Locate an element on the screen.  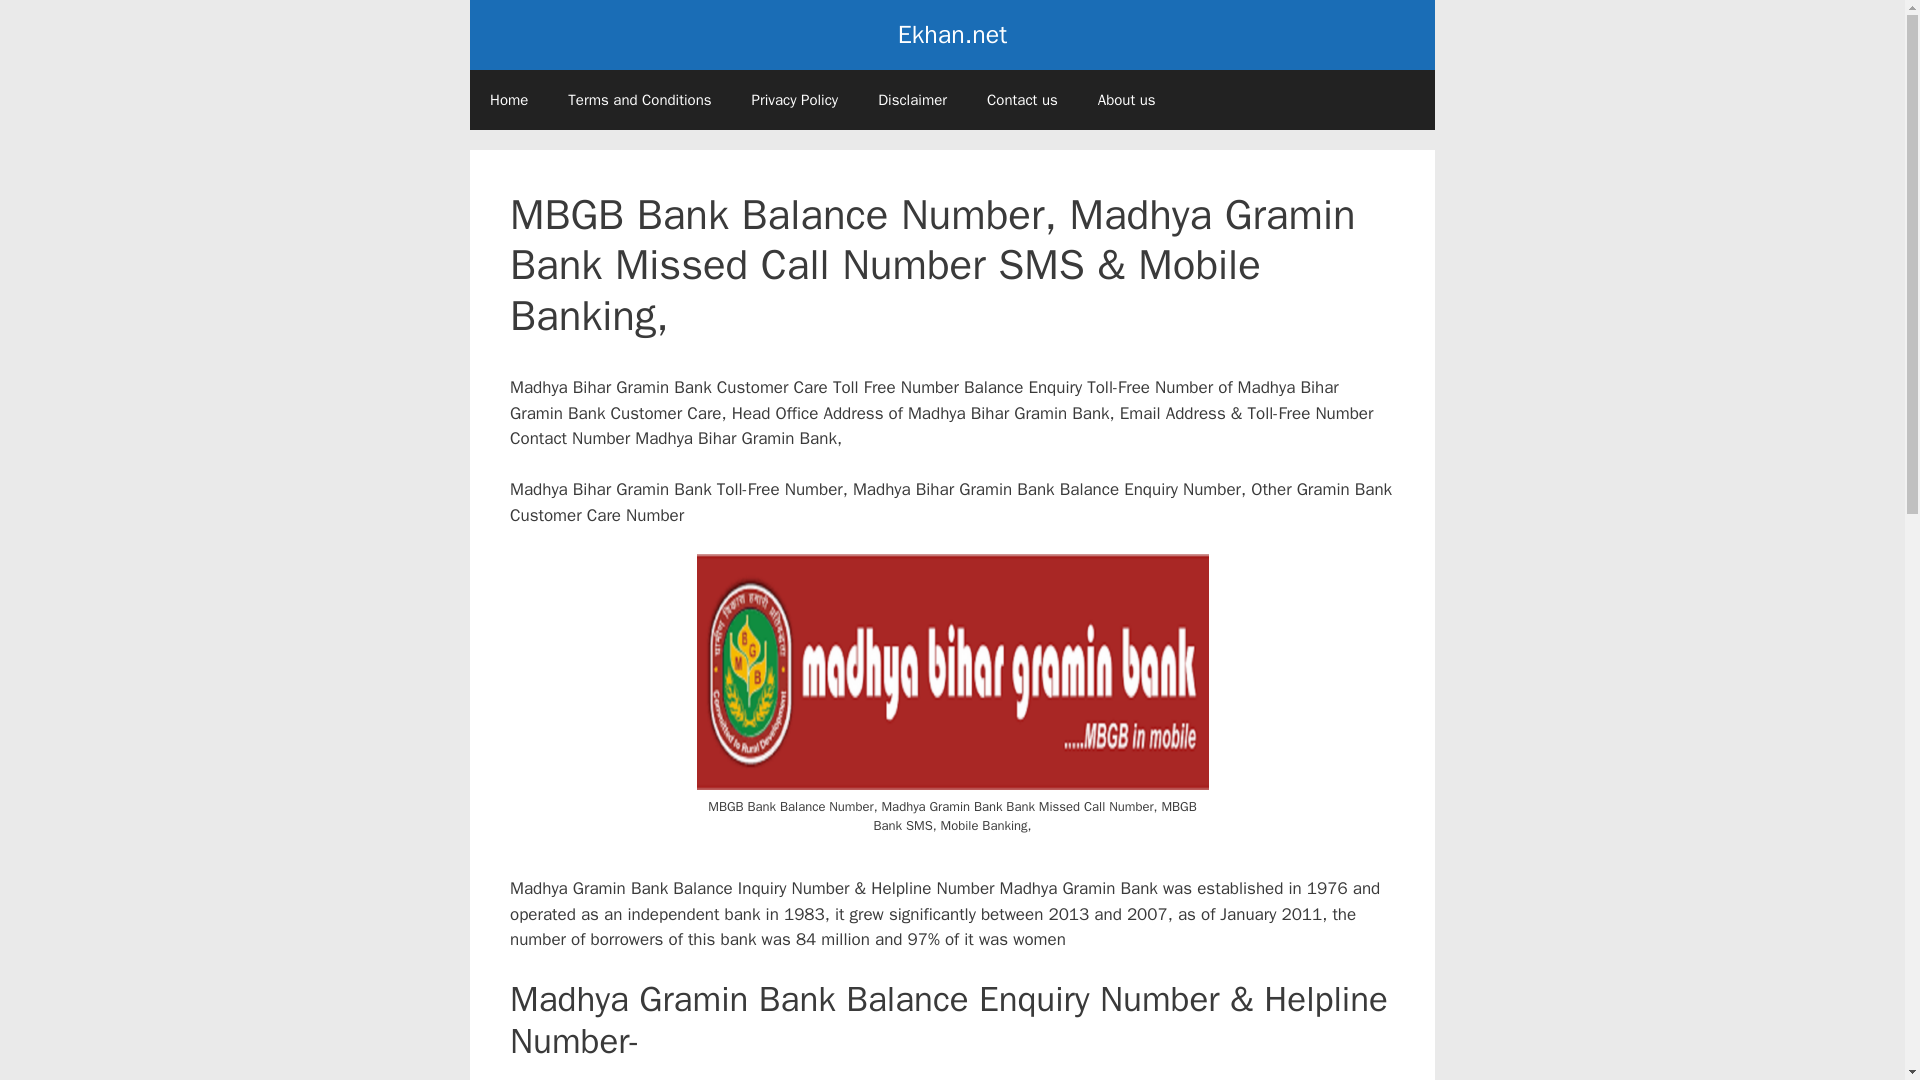
Home is located at coordinates (508, 100).